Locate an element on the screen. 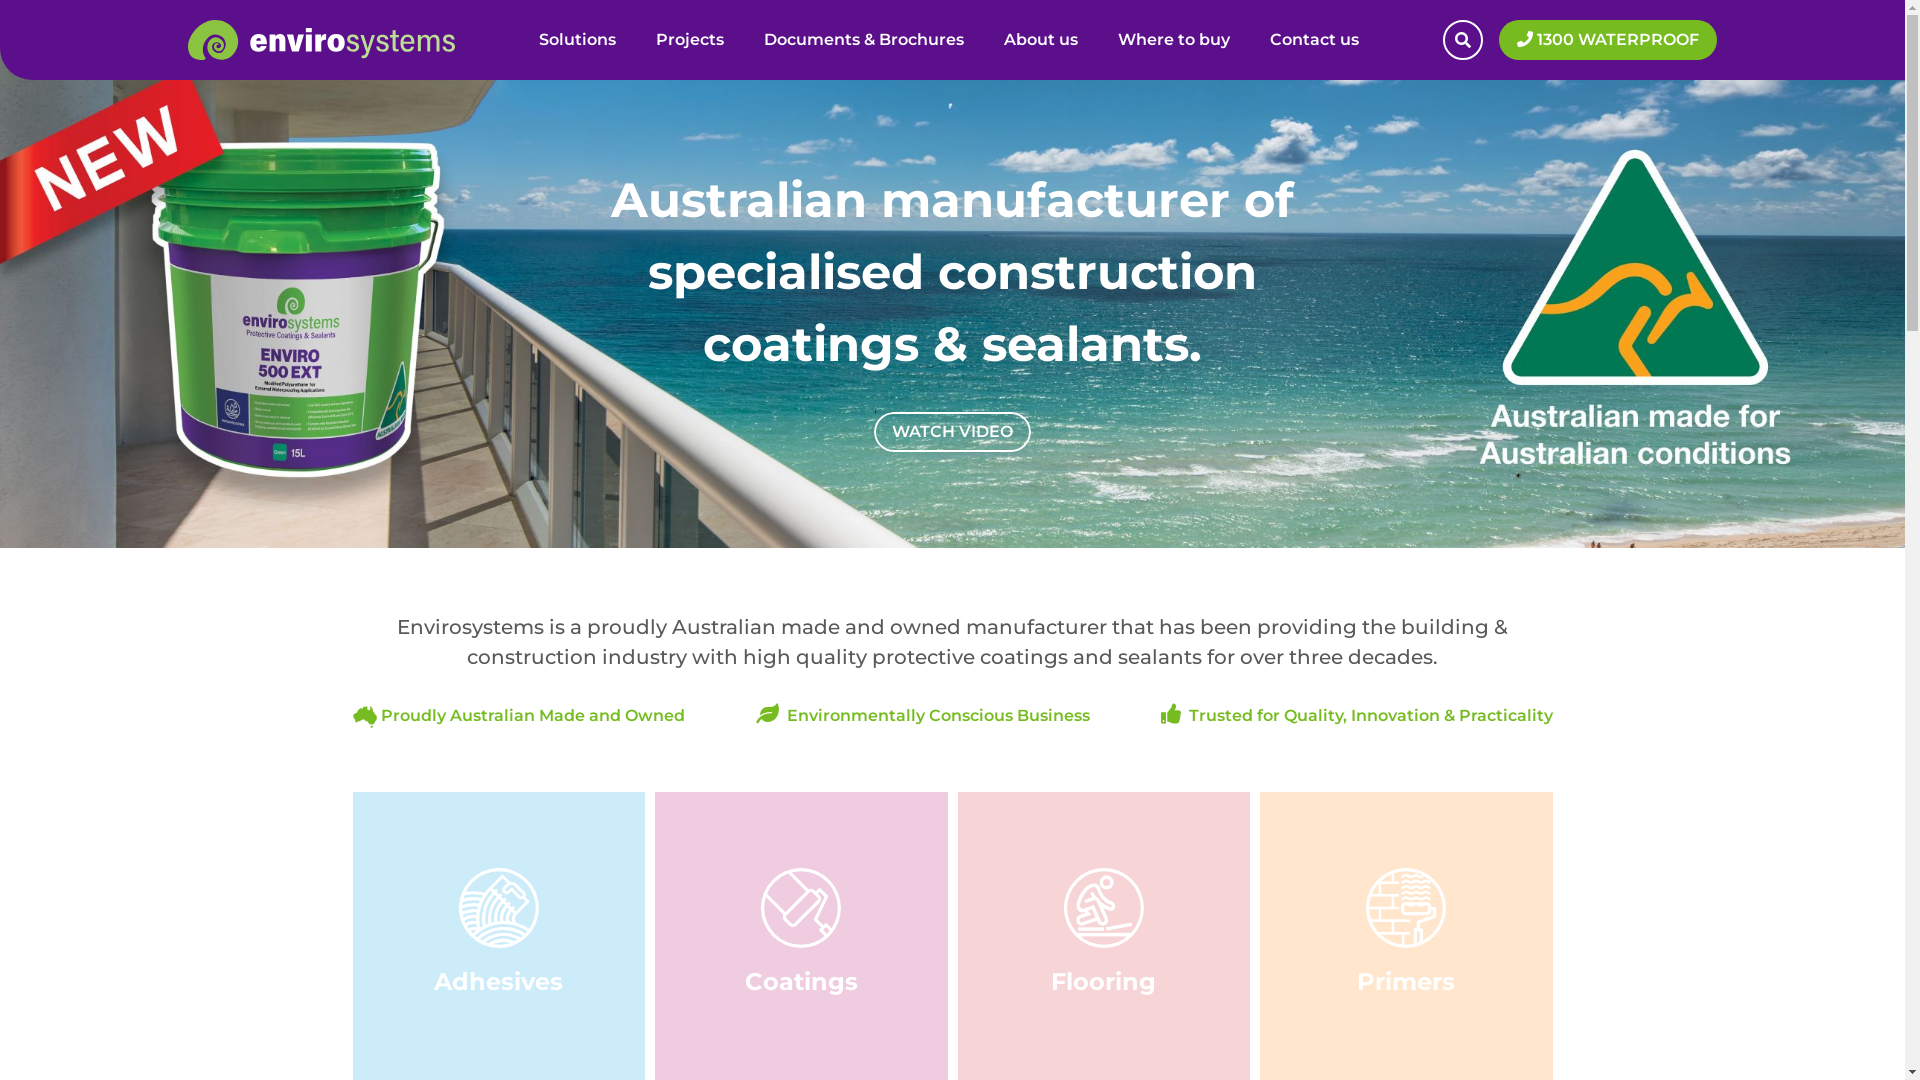 The height and width of the screenshot is (1080, 1920). WATCH VIDEO is located at coordinates (952, 432).